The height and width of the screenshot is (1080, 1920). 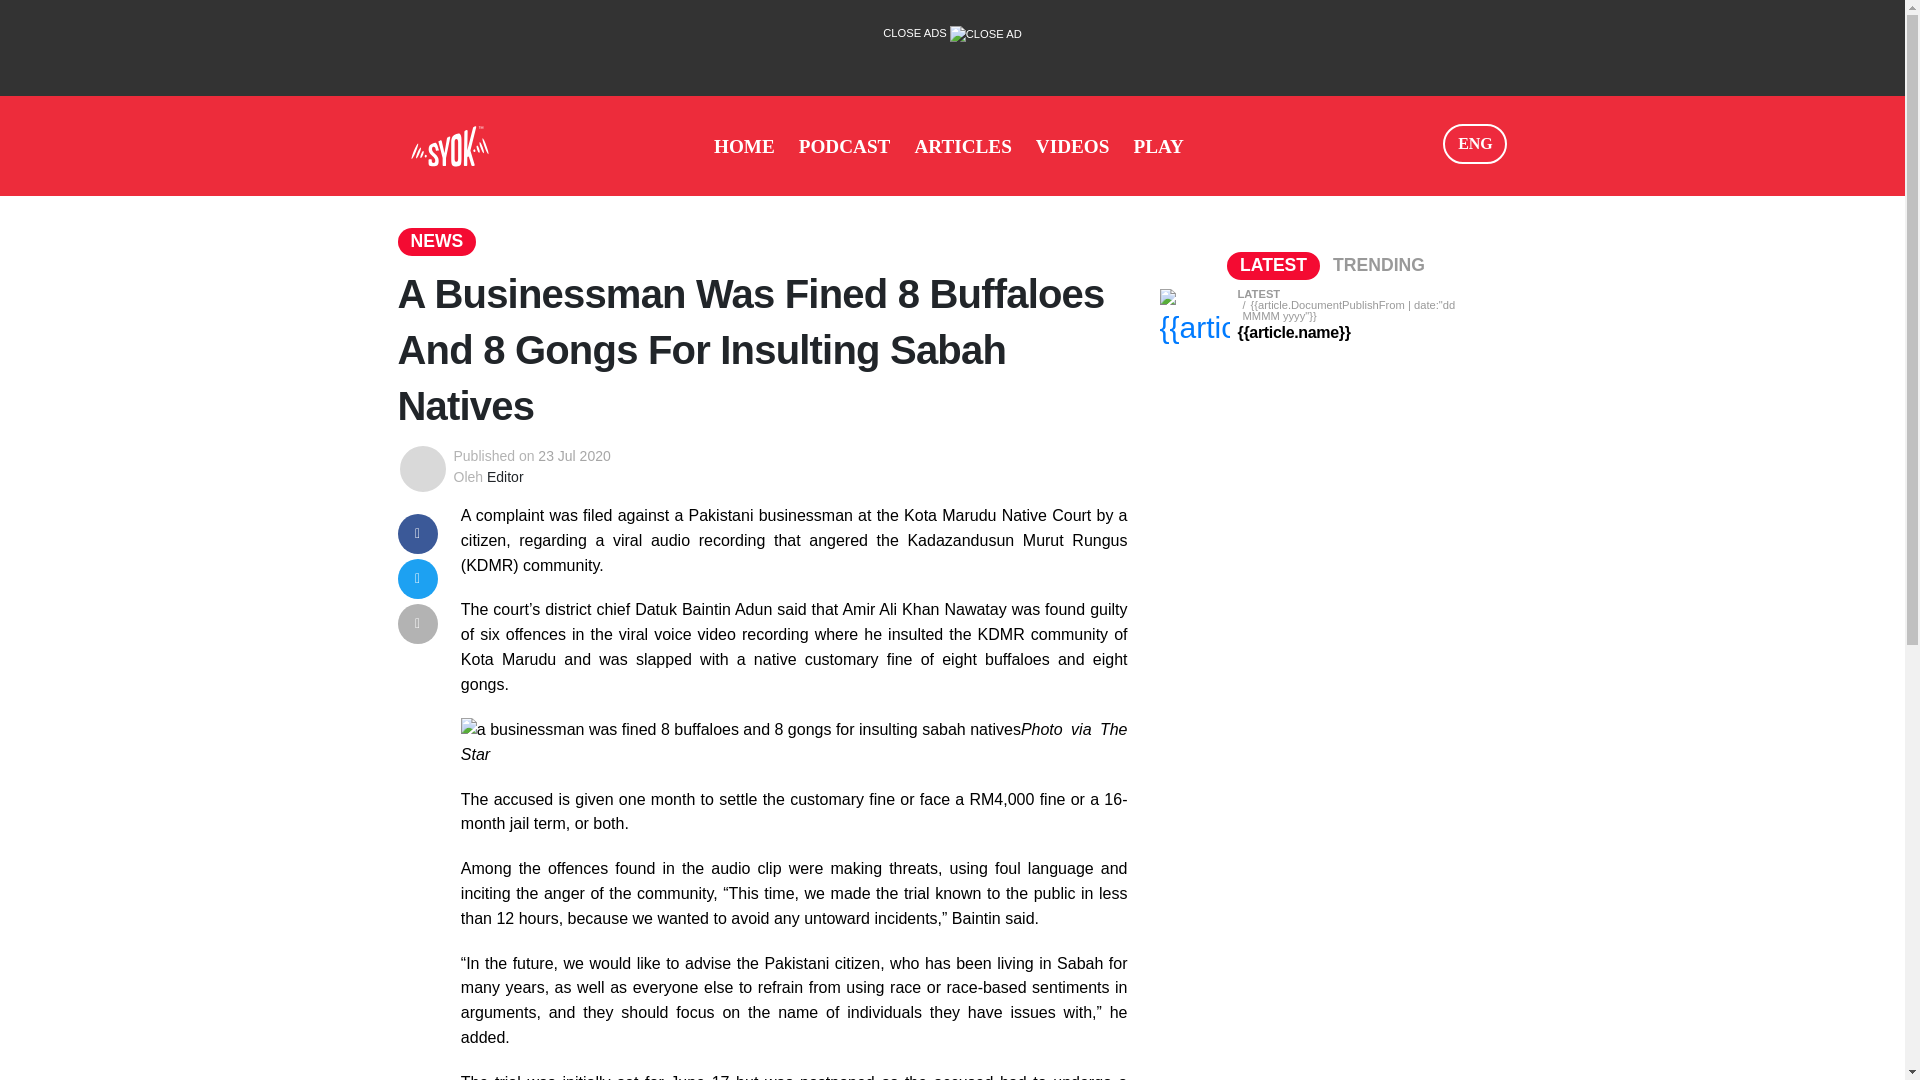 What do you see at coordinates (1475, 144) in the screenshot?
I see `ENG` at bounding box center [1475, 144].